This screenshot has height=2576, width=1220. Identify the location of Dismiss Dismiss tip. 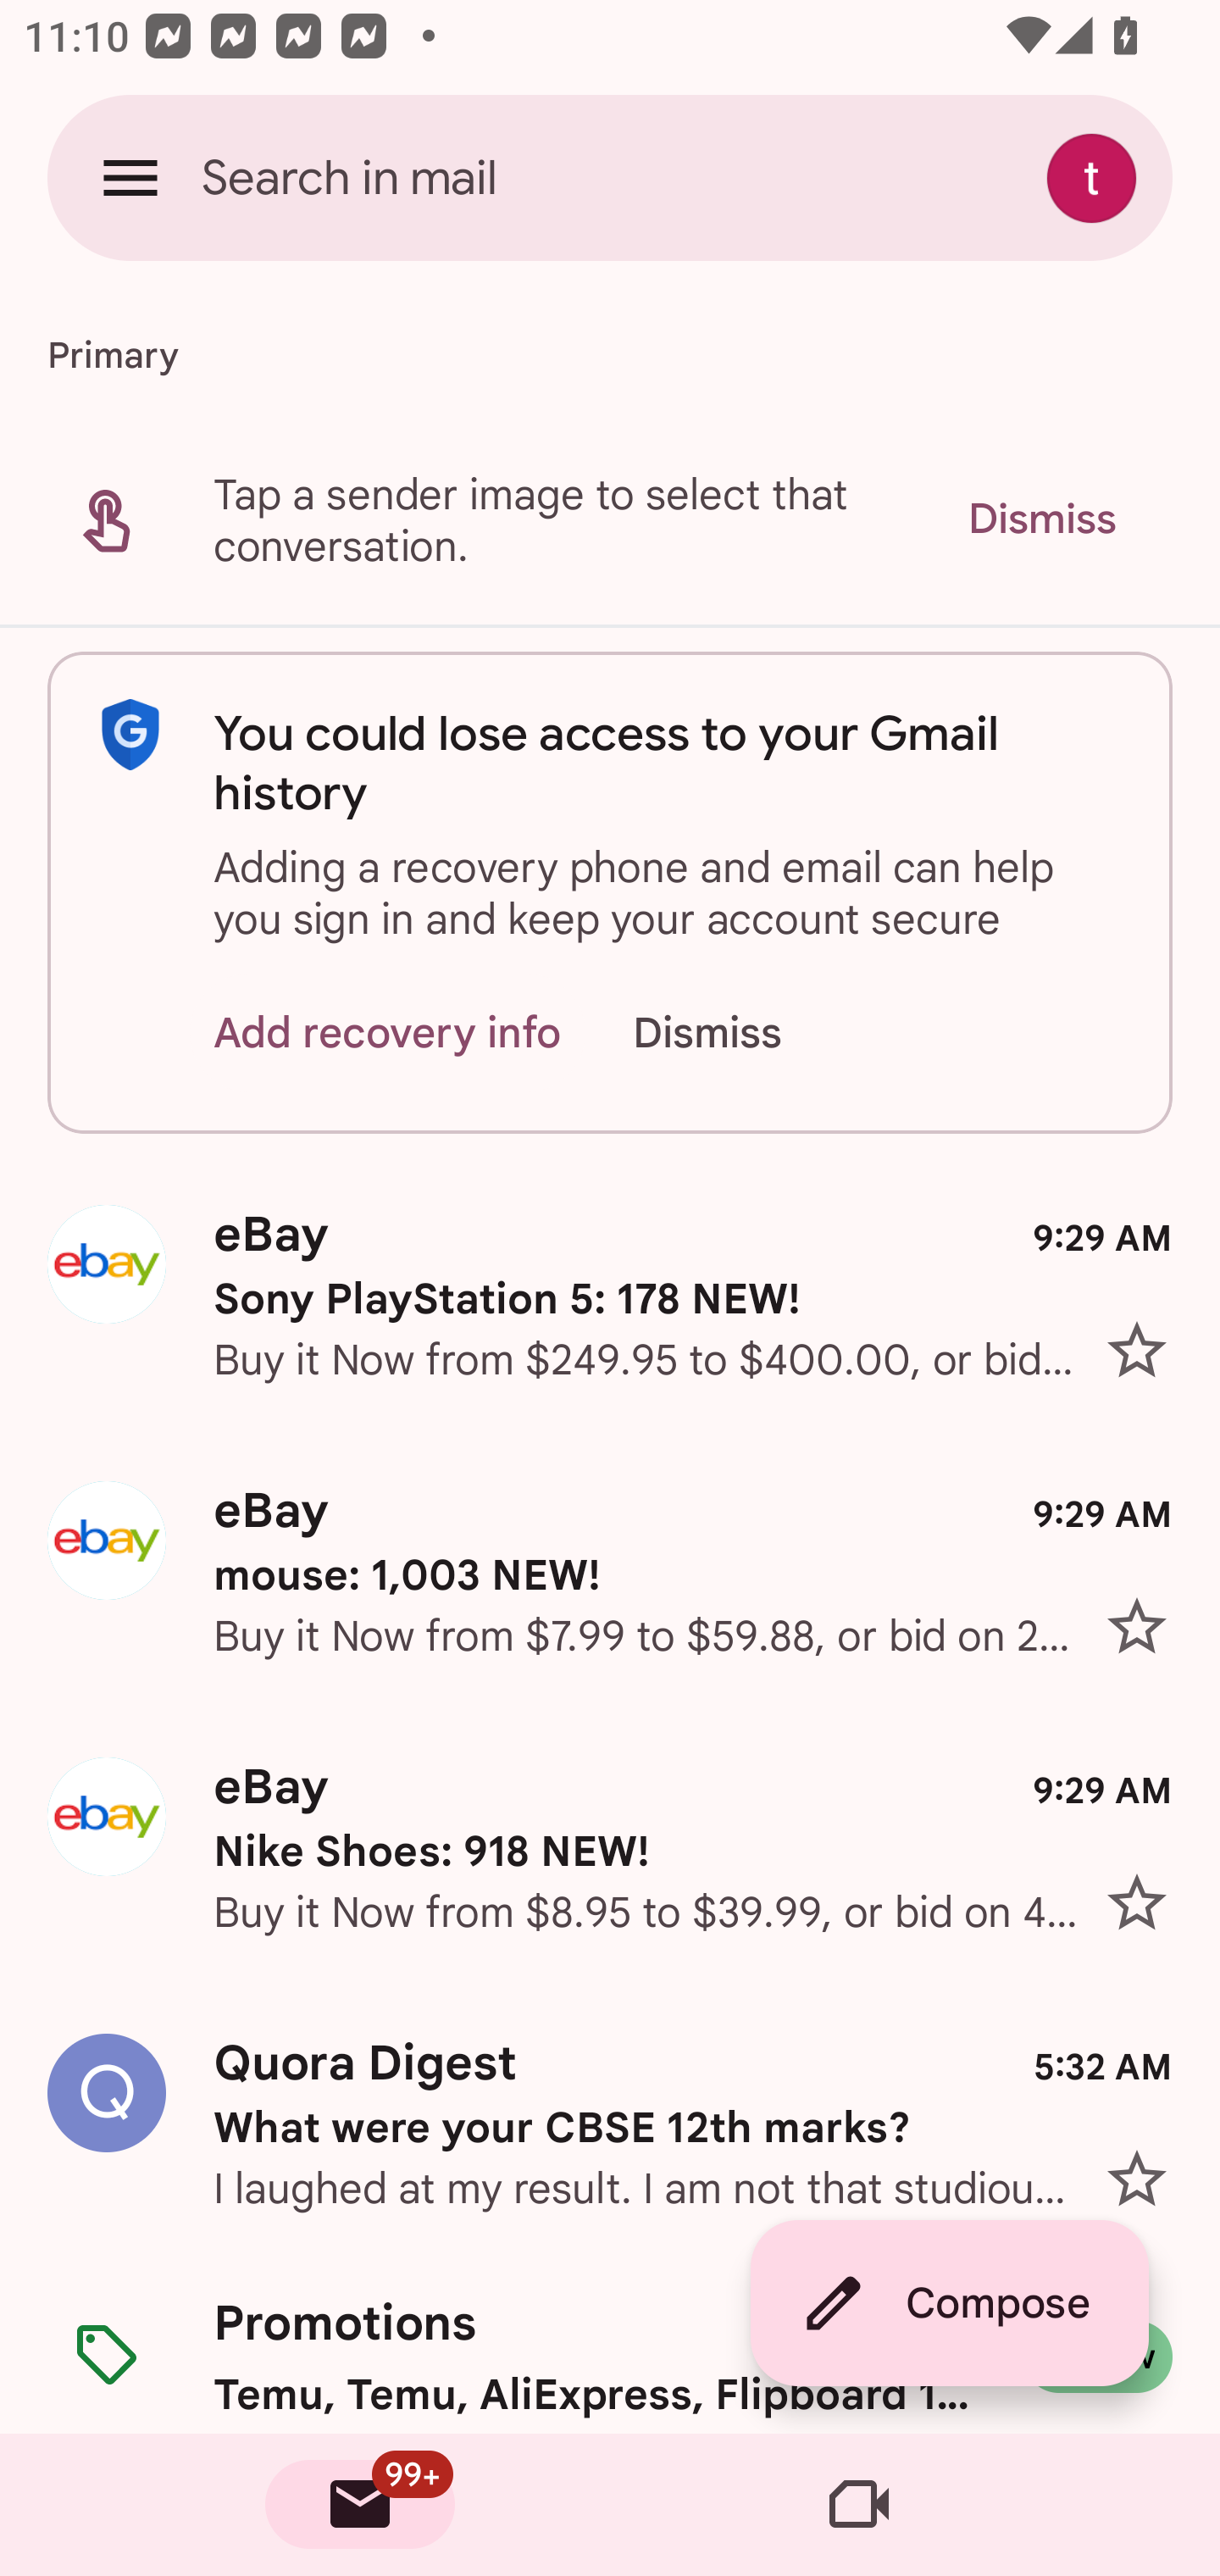
(1041, 519).